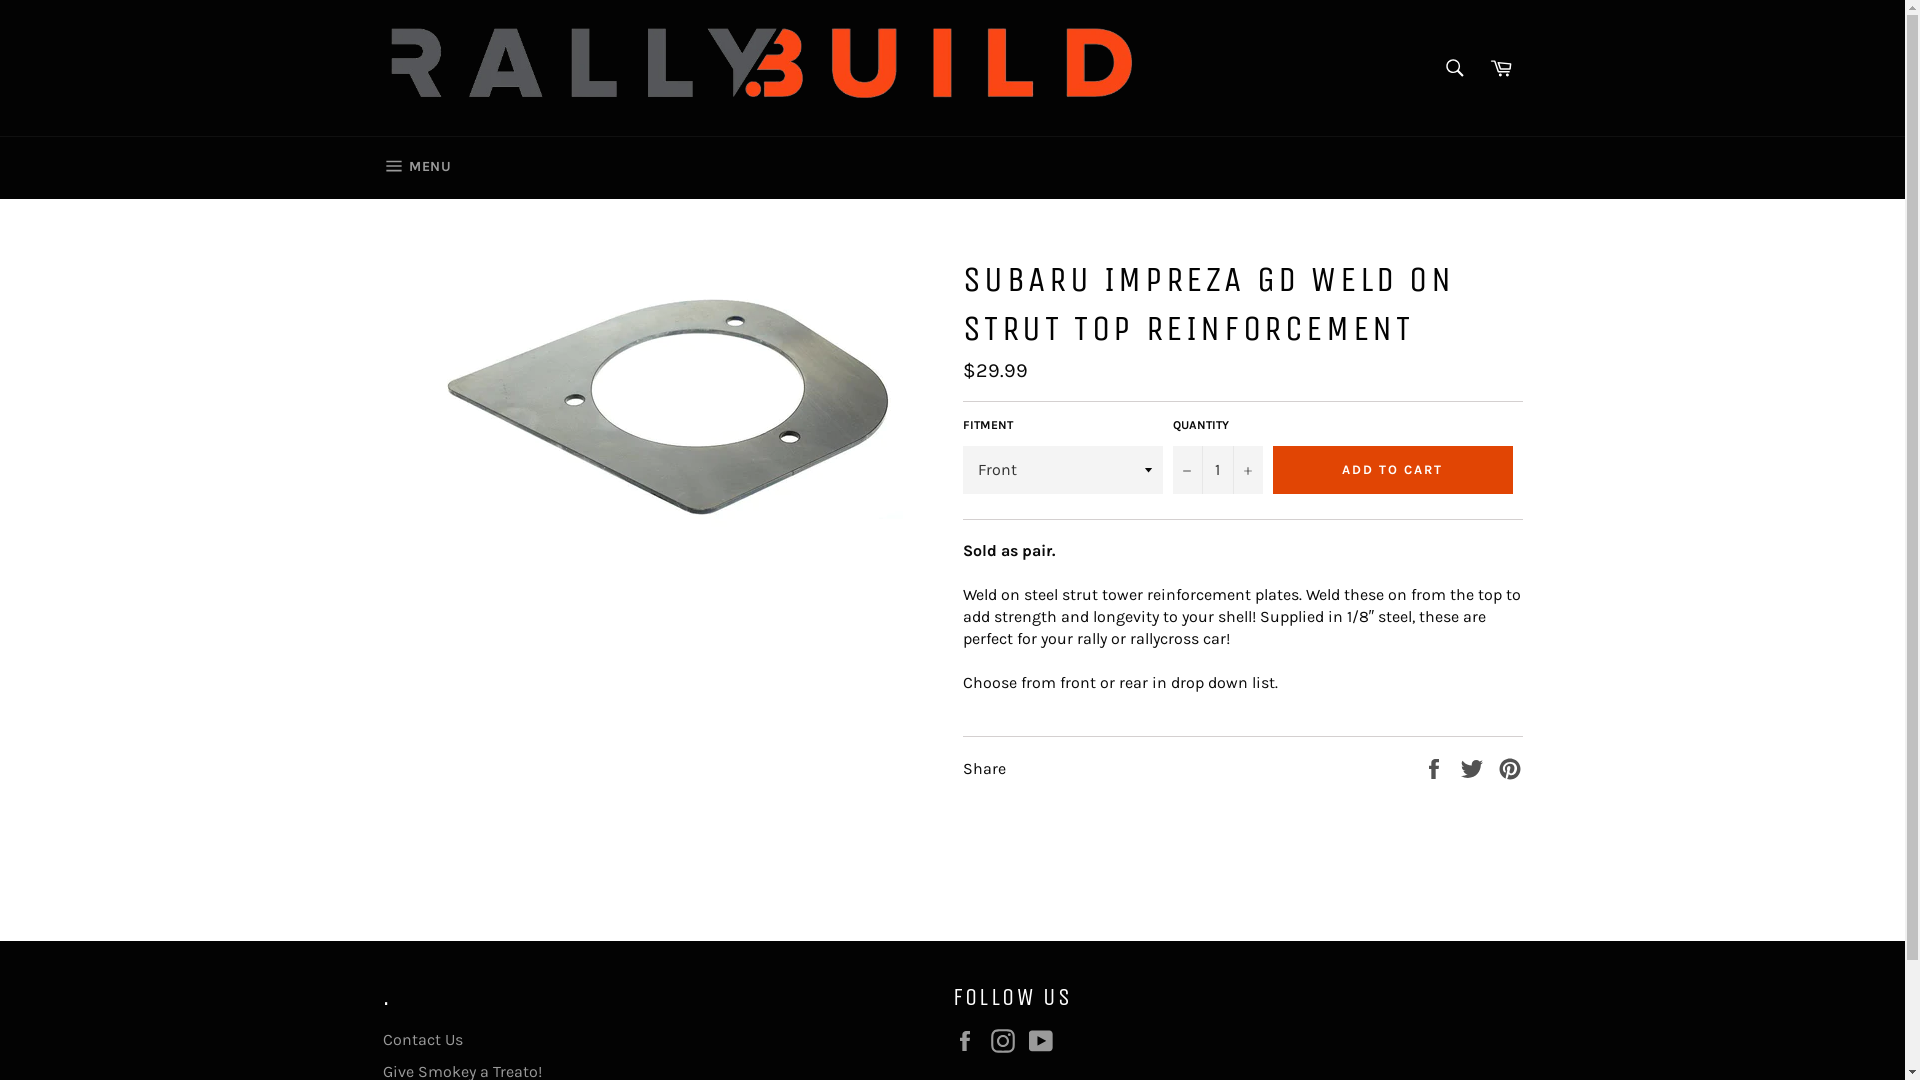 The height and width of the screenshot is (1080, 1920). I want to click on Facebook, so click(969, 1041).